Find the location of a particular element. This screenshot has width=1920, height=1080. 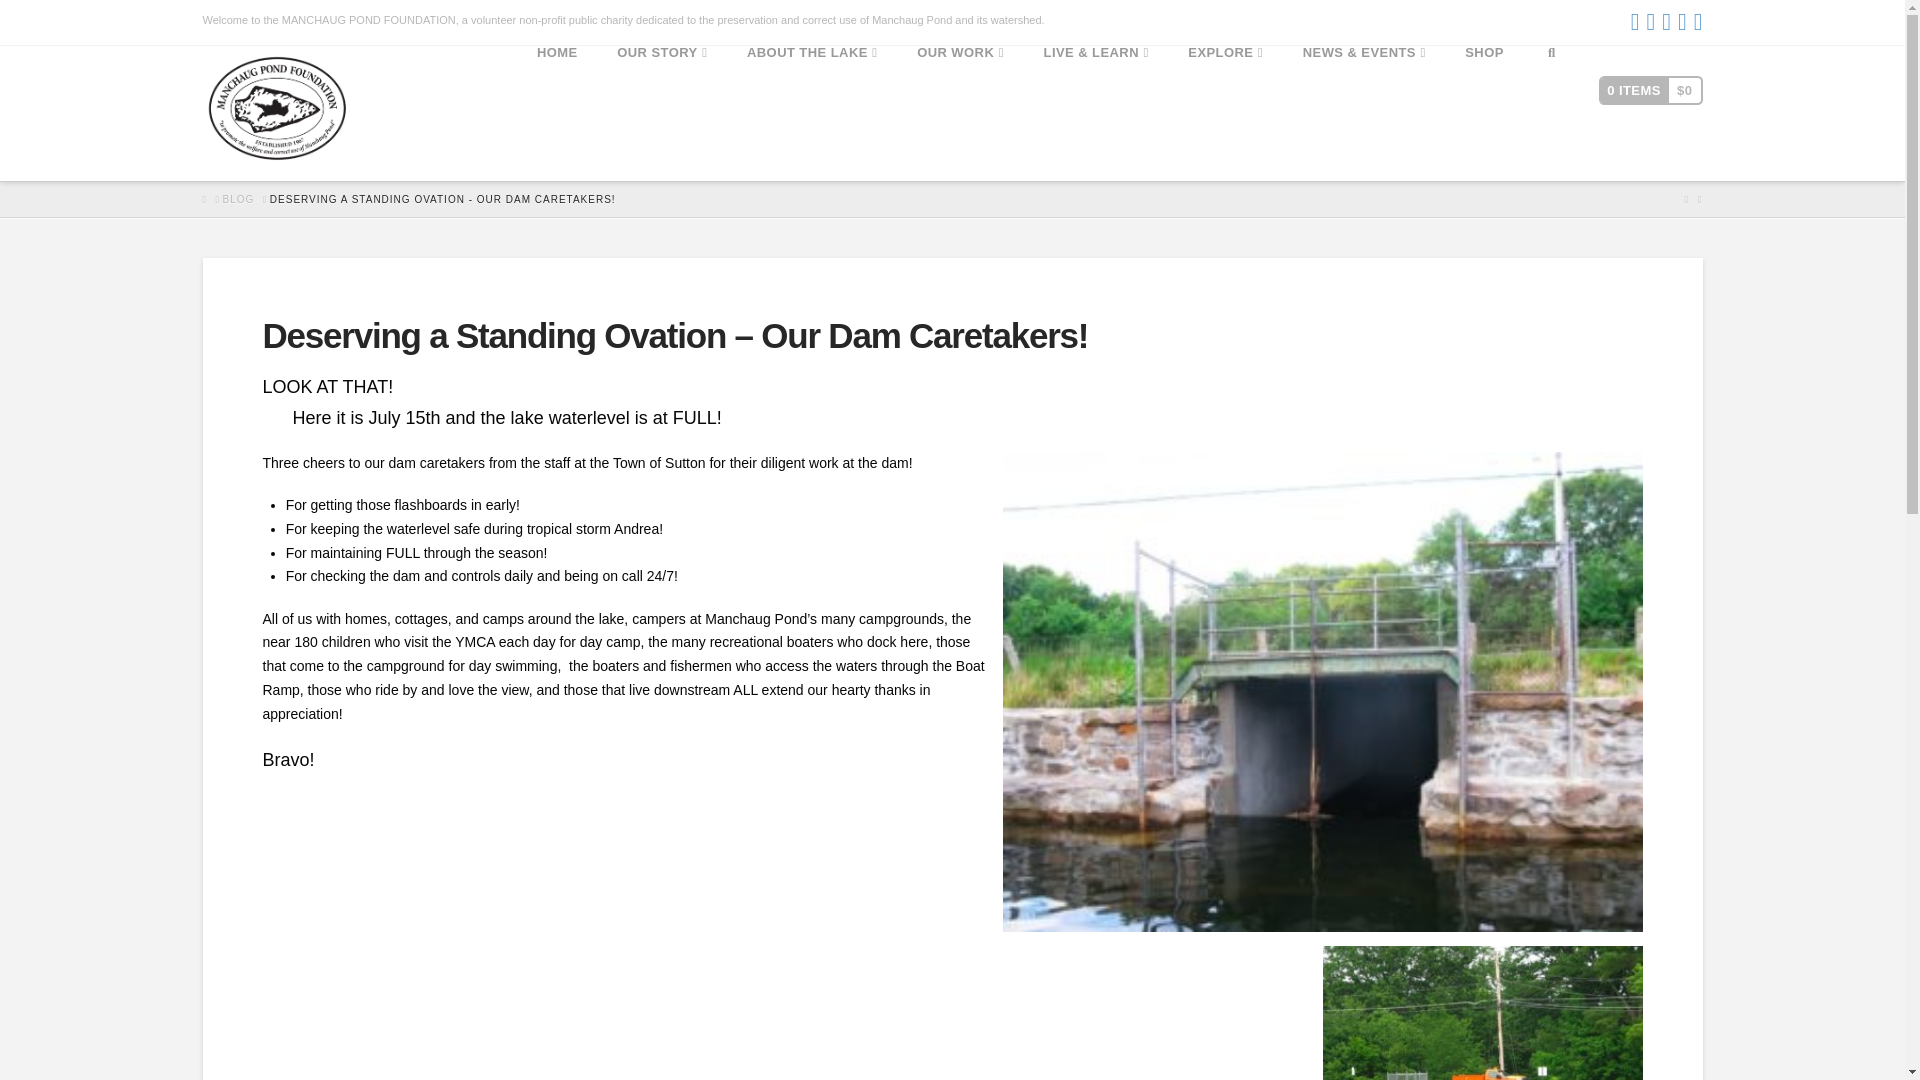

OUR WORK is located at coordinates (960, 114).